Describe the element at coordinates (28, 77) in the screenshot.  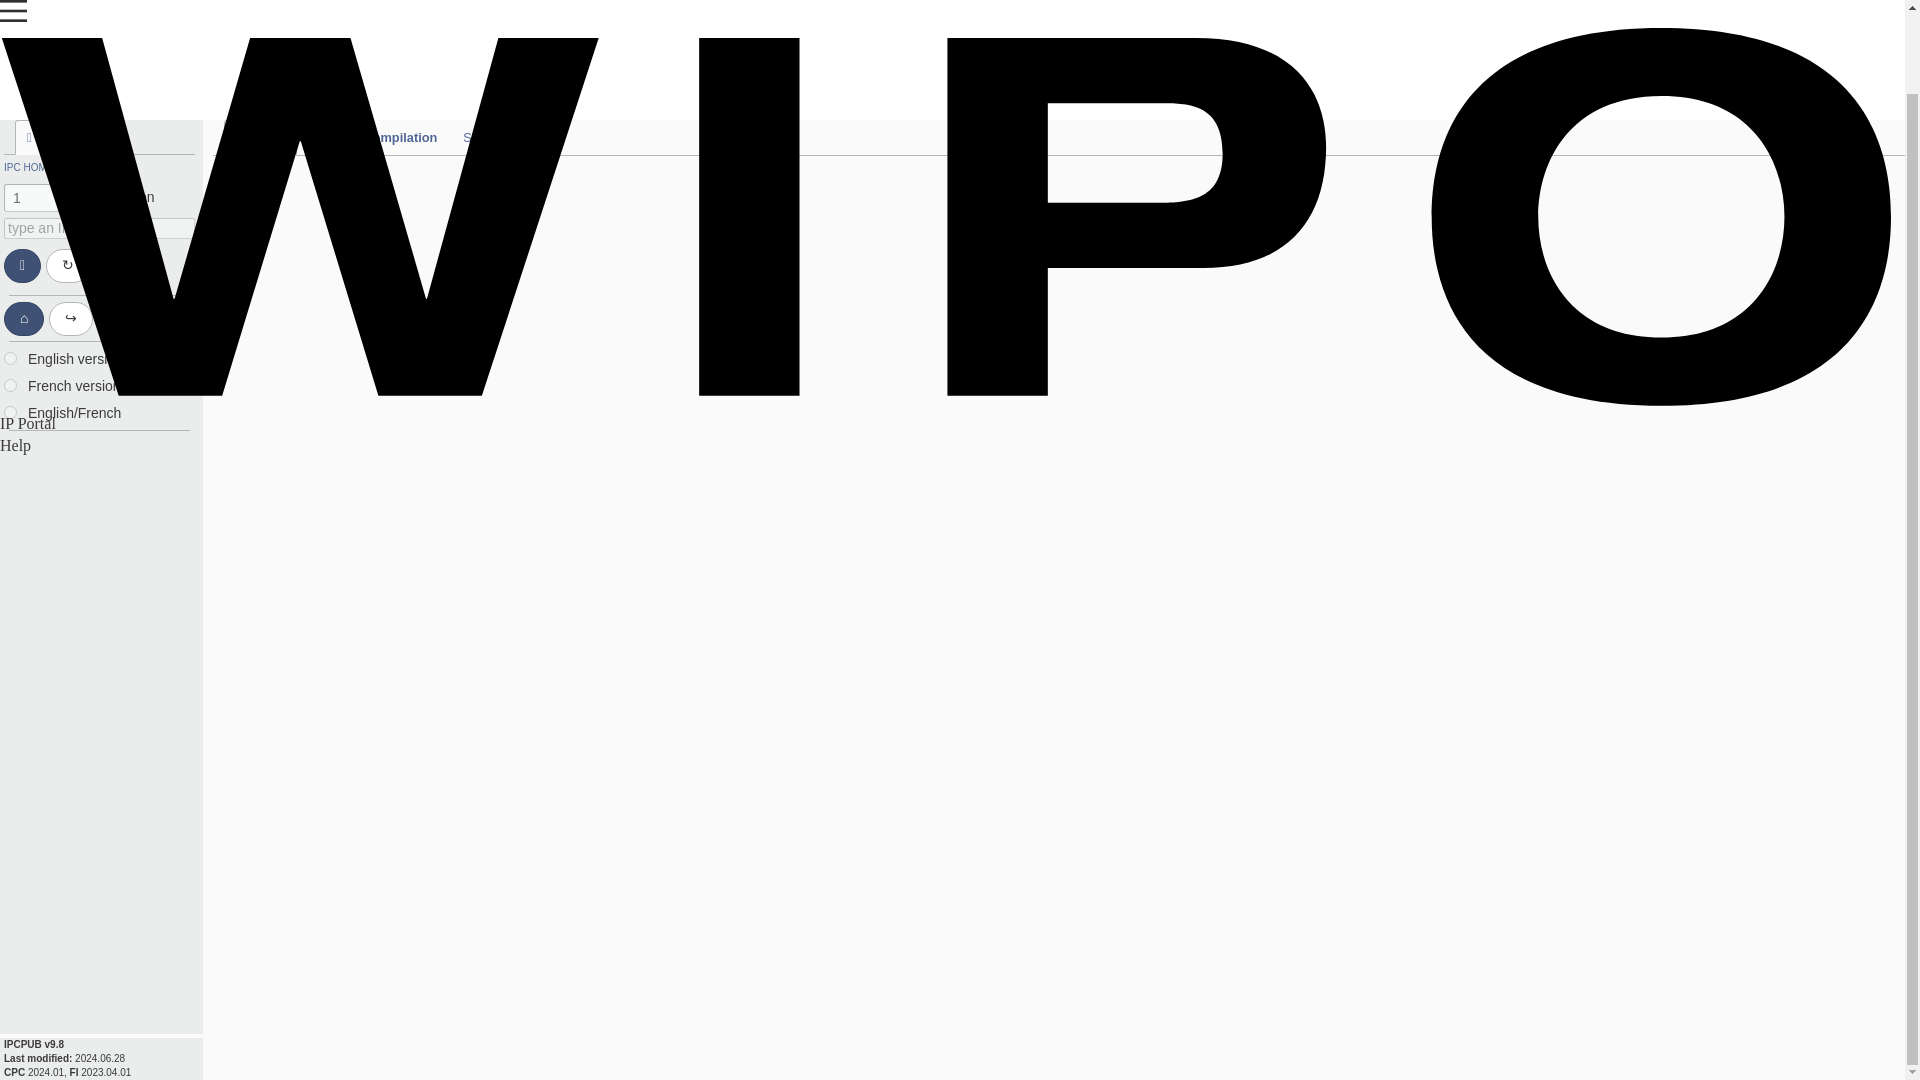
I see `IPC HOME` at that location.